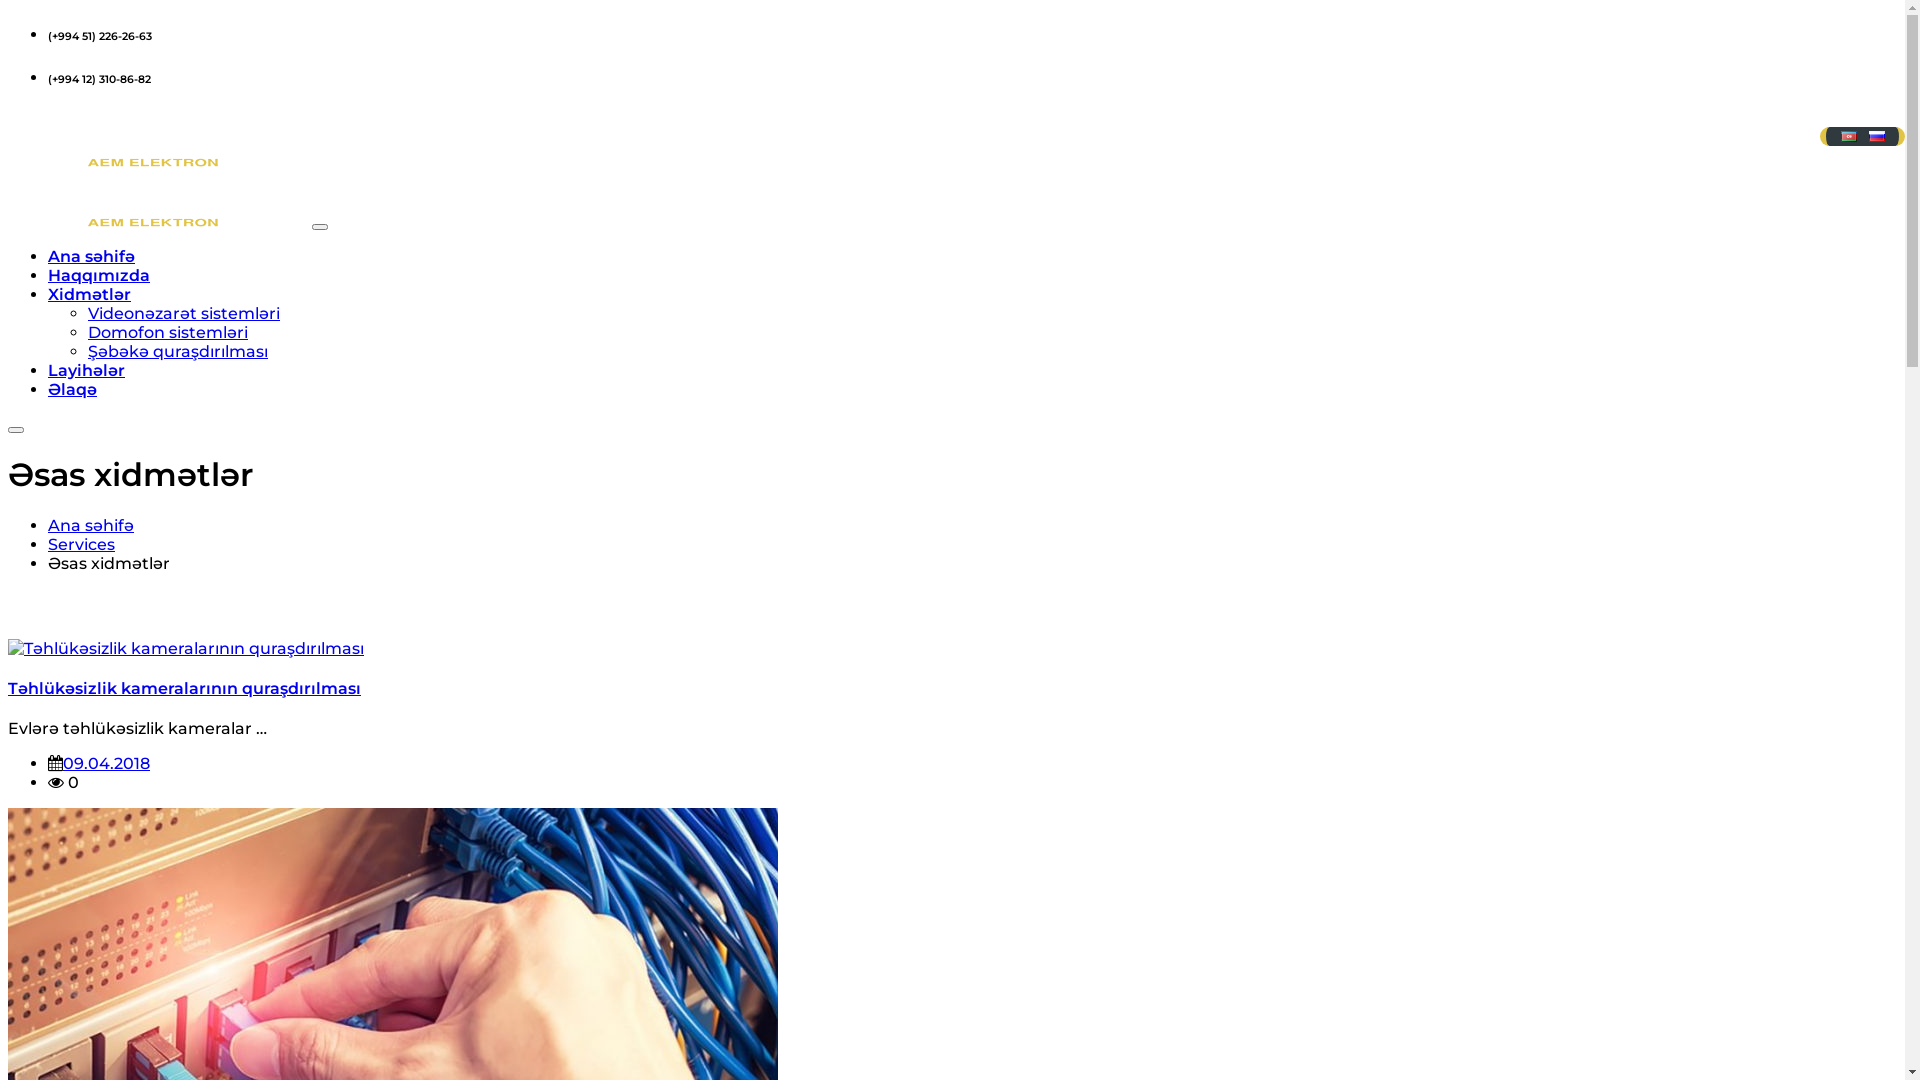  Describe the element at coordinates (82, 544) in the screenshot. I see `Services` at that location.